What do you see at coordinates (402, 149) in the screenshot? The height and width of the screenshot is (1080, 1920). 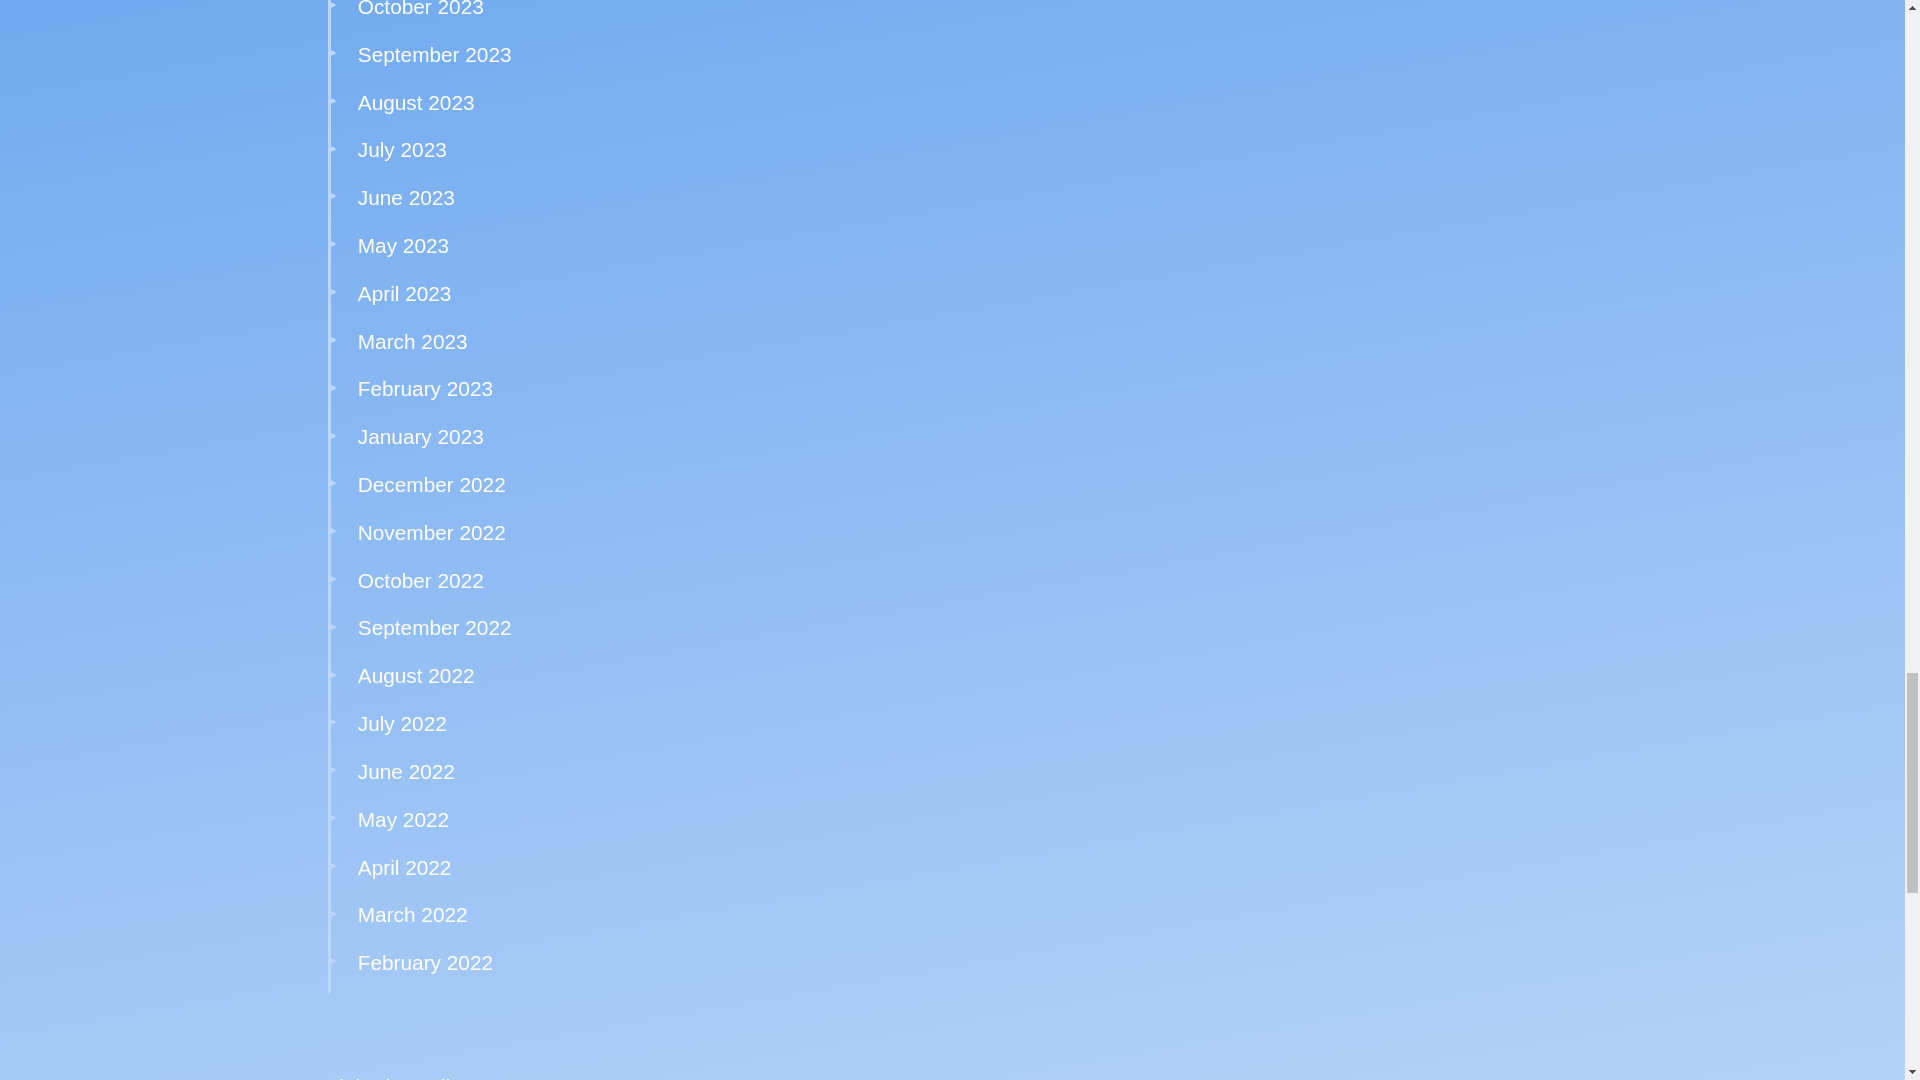 I see `July 2023` at bounding box center [402, 149].